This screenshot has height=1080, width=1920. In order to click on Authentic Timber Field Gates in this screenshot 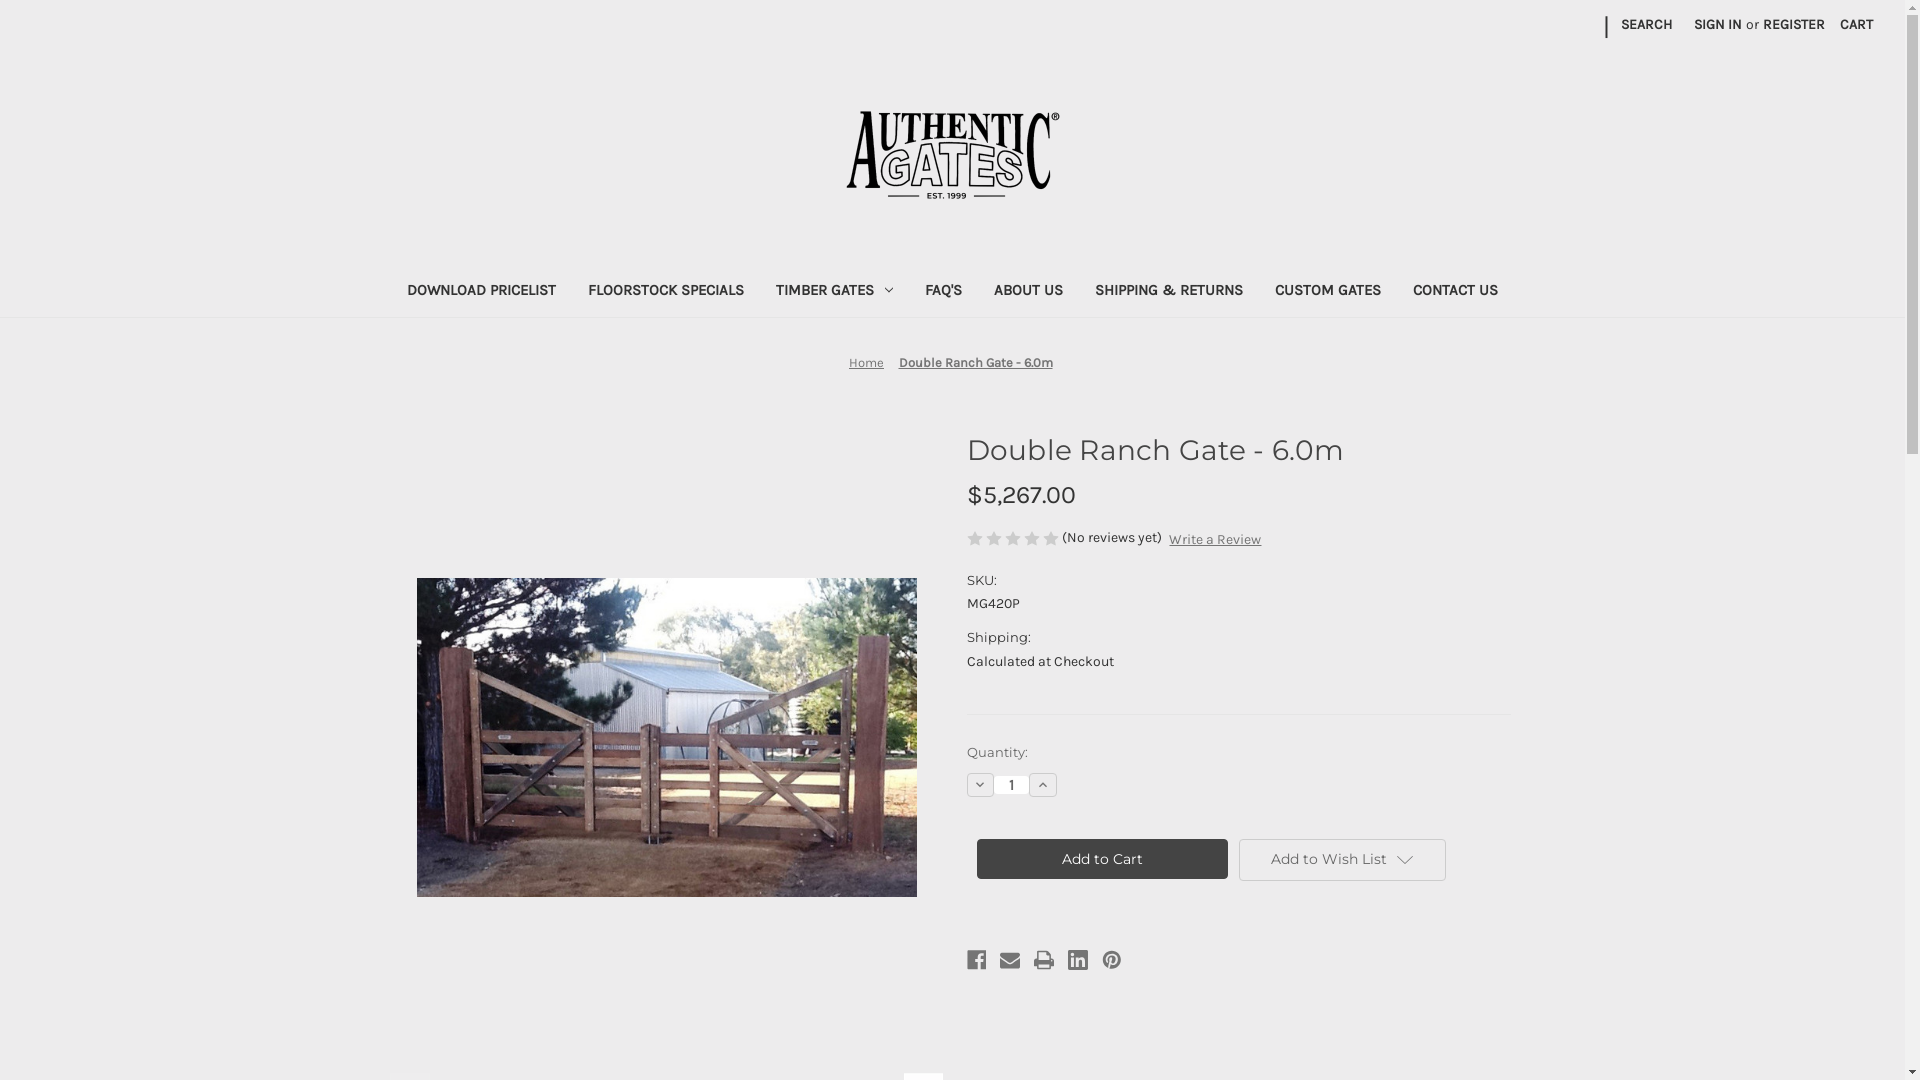, I will do `click(953, 155)`.